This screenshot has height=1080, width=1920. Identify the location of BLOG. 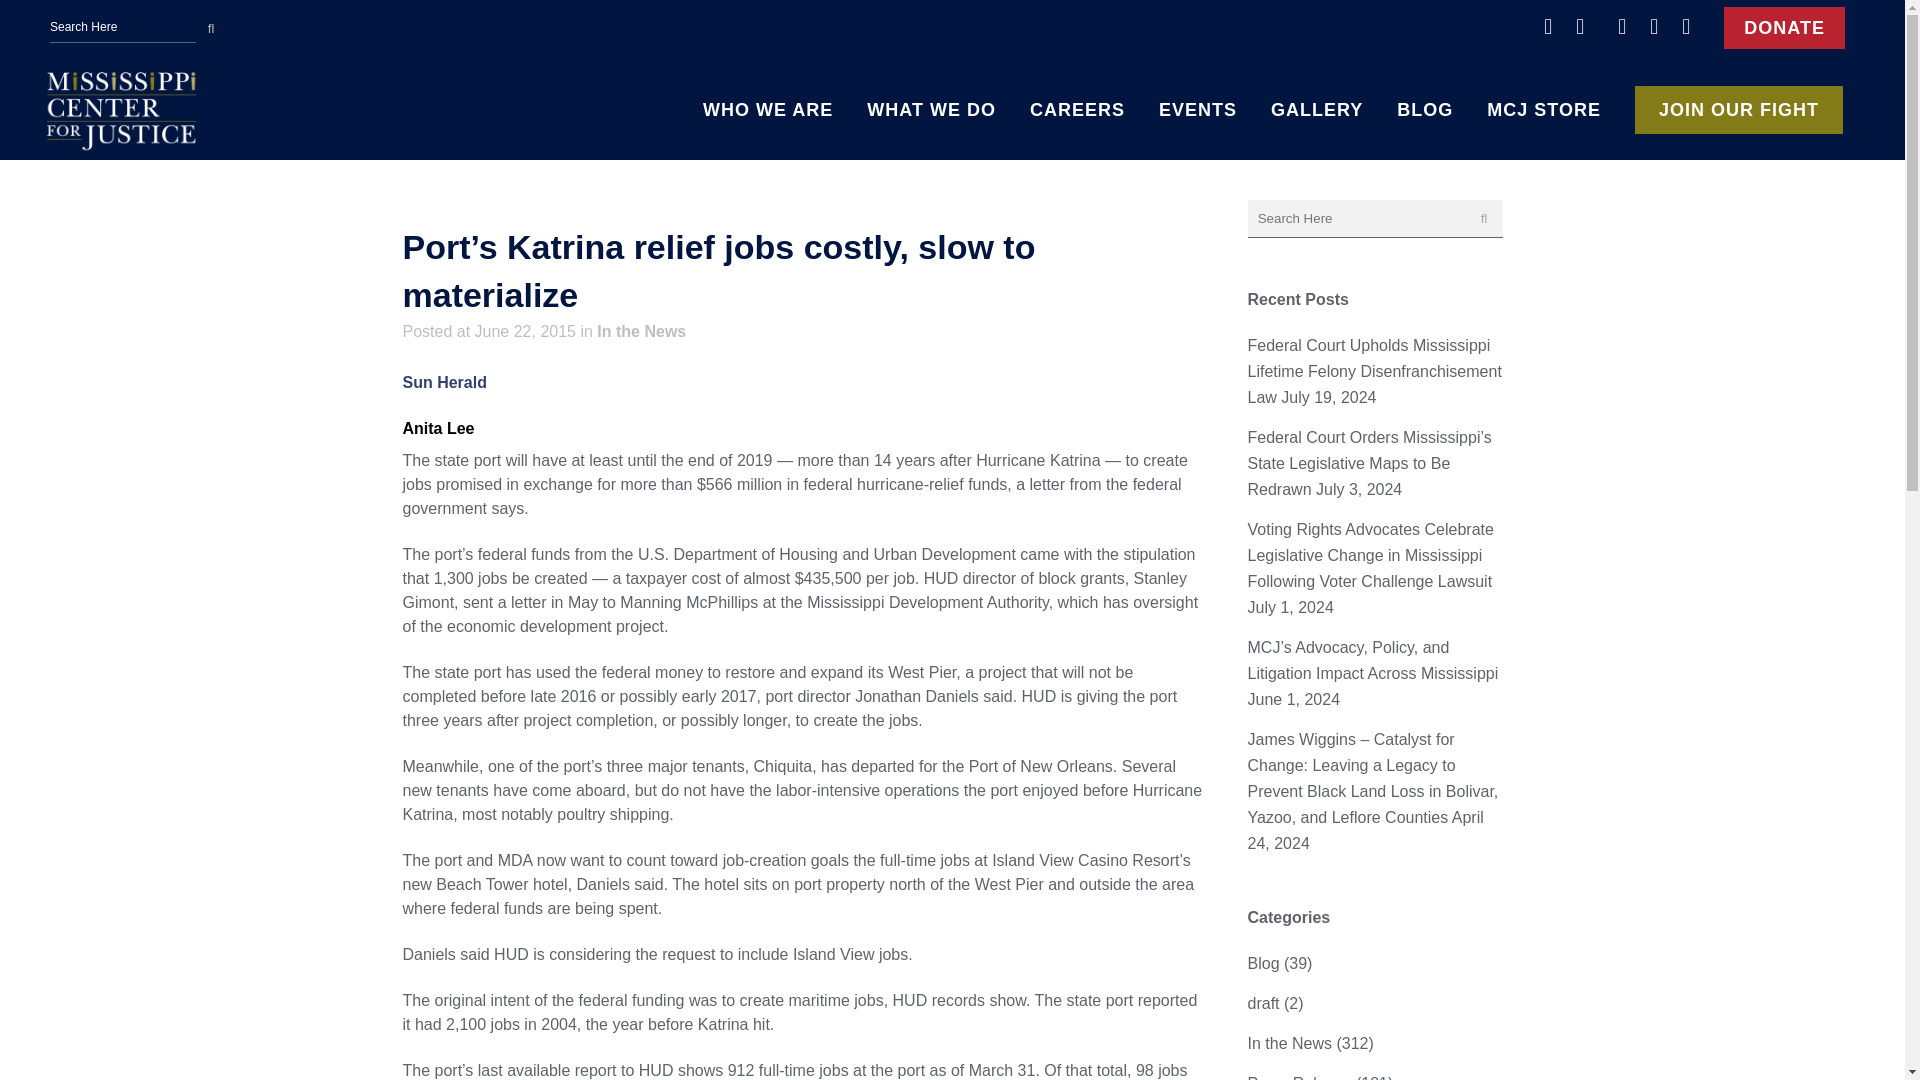
(1425, 110).